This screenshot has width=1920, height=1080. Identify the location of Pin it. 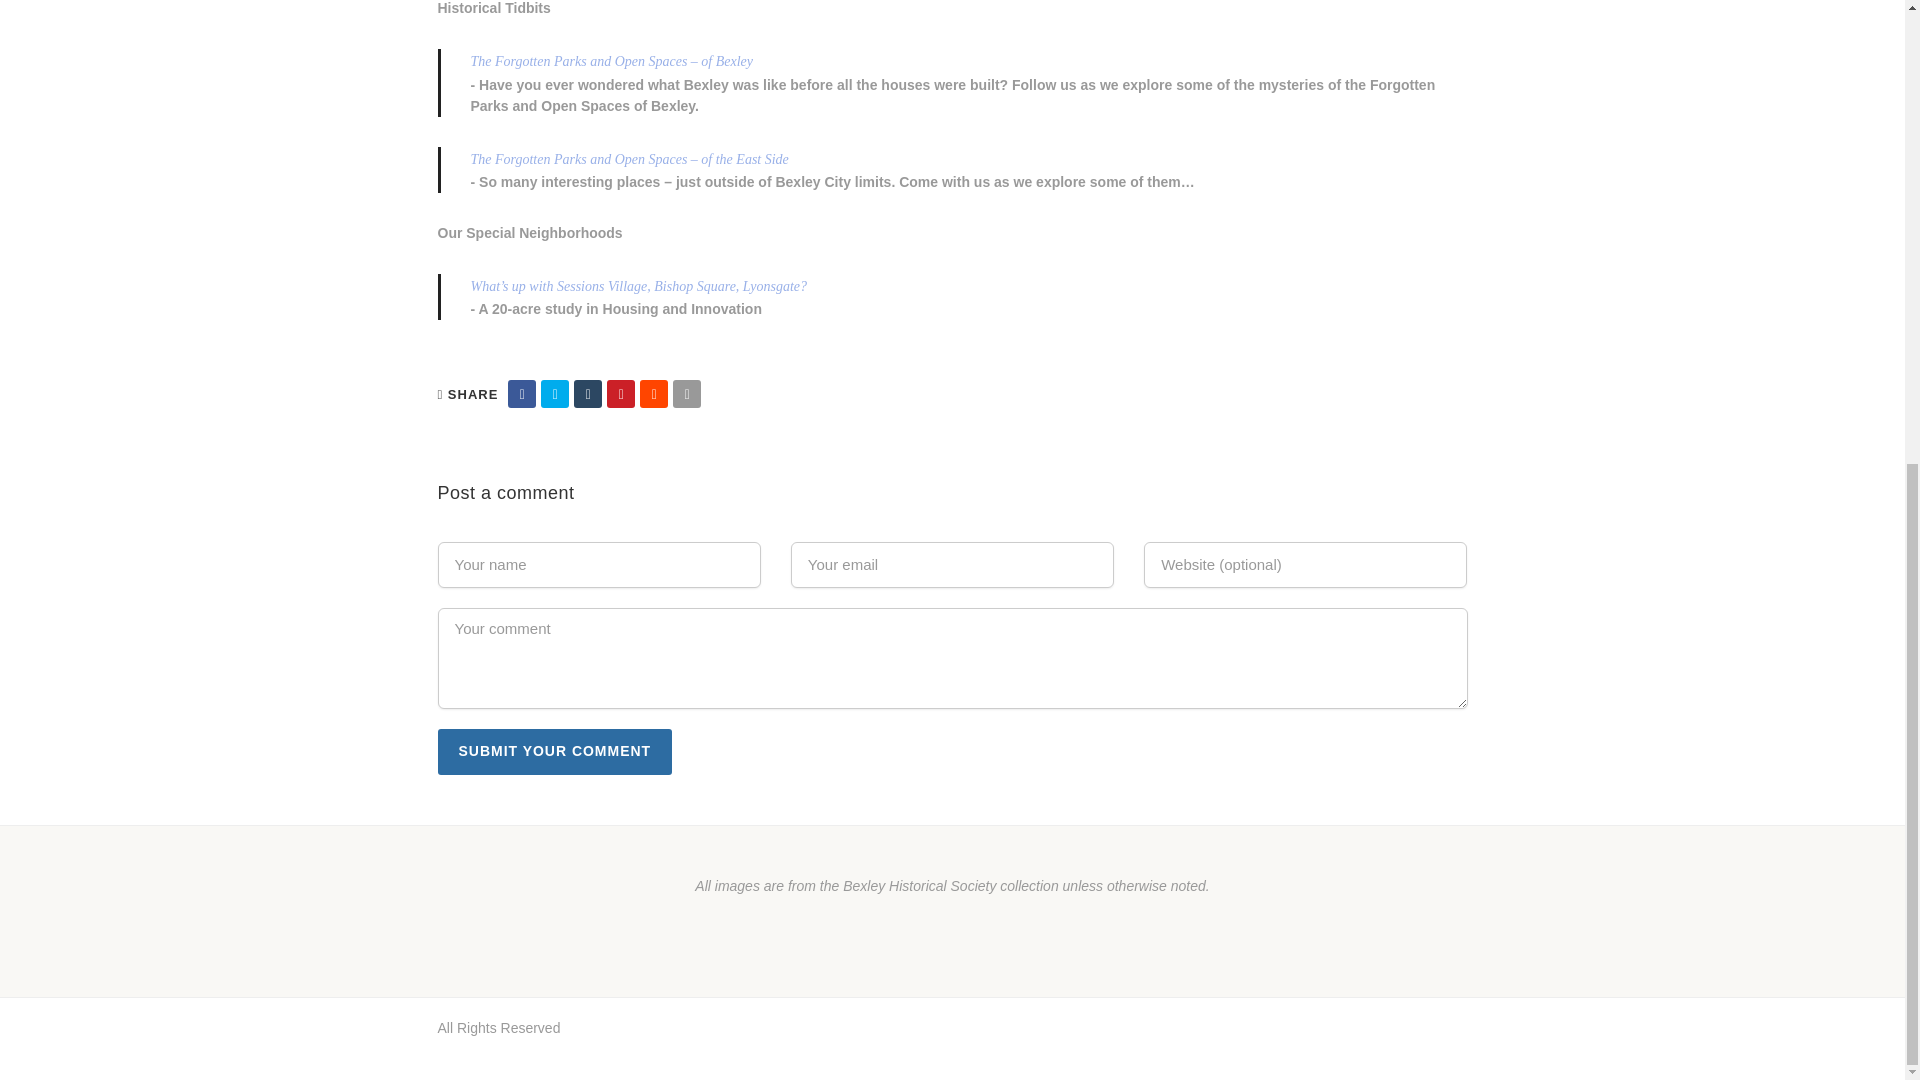
(620, 394).